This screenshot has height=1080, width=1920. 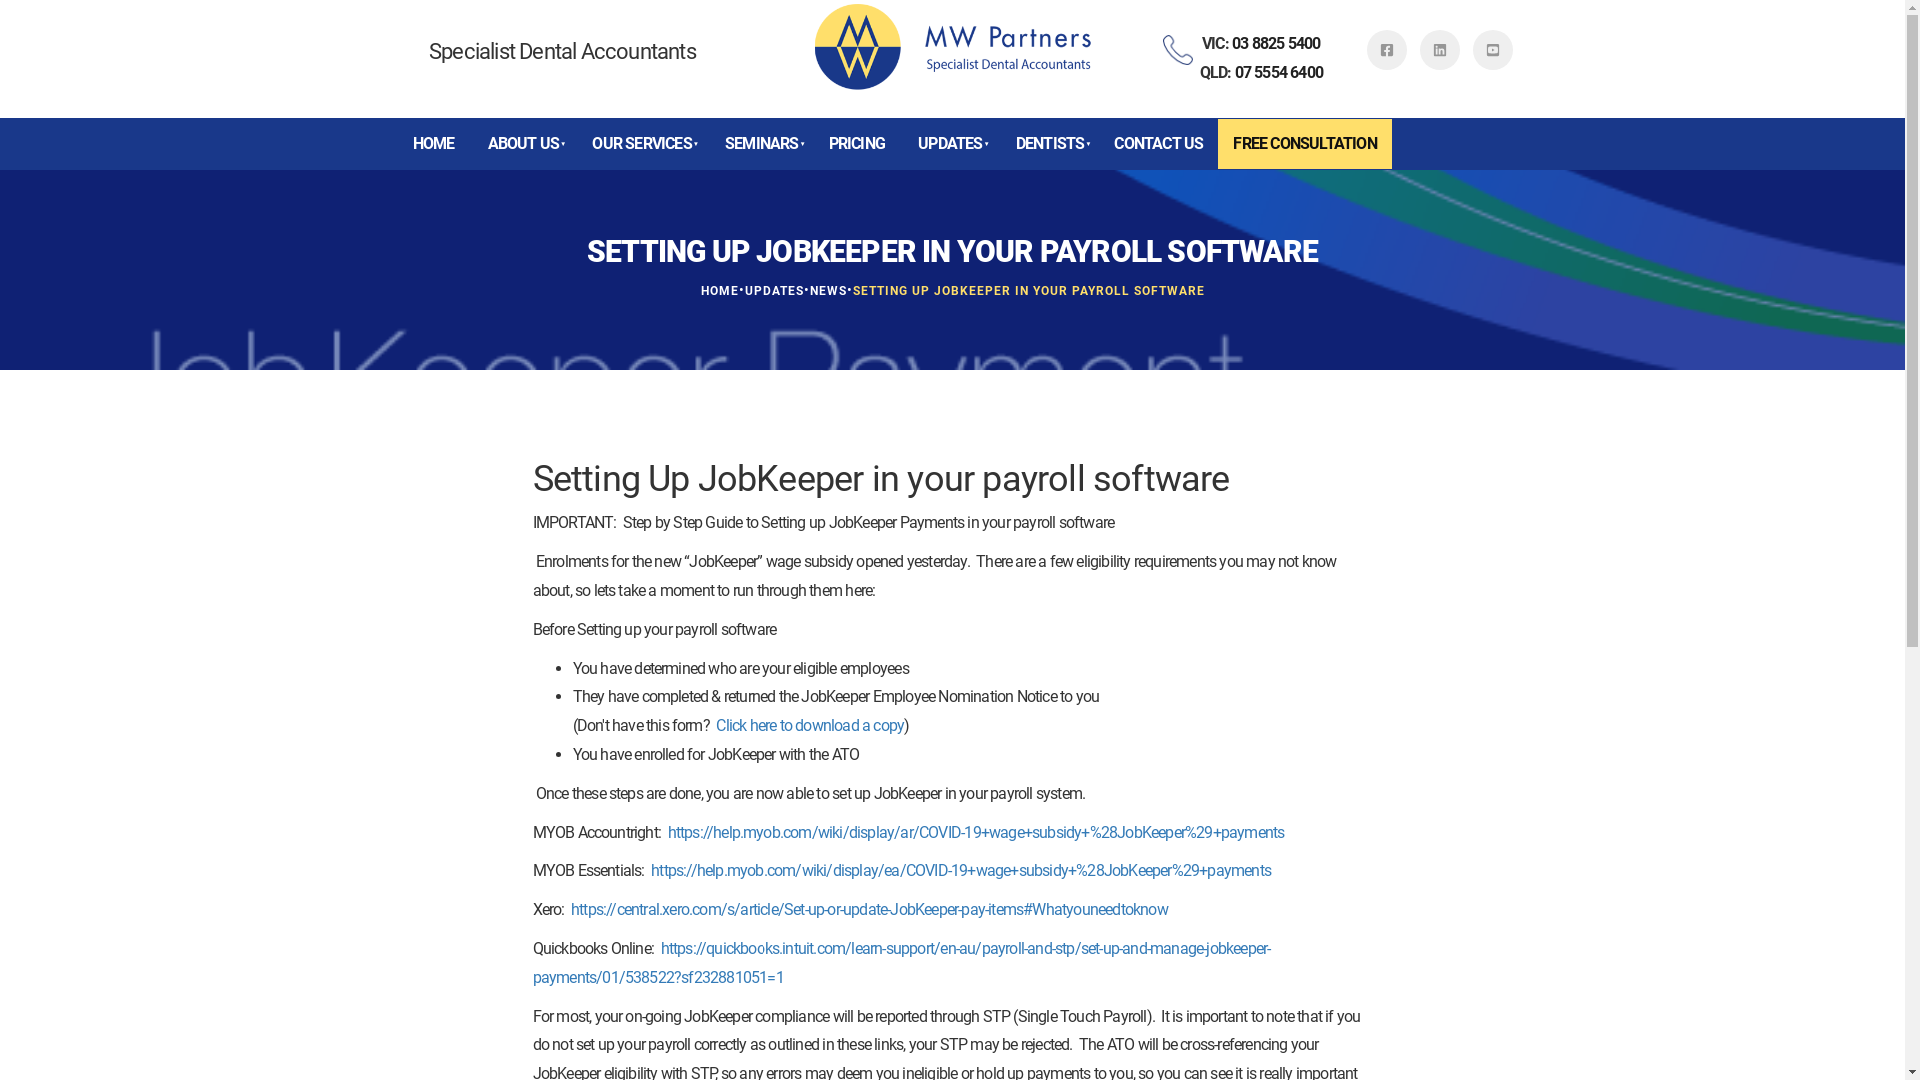 What do you see at coordinates (828, 291) in the screenshot?
I see `NEWS` at bounding box center [828, 291].